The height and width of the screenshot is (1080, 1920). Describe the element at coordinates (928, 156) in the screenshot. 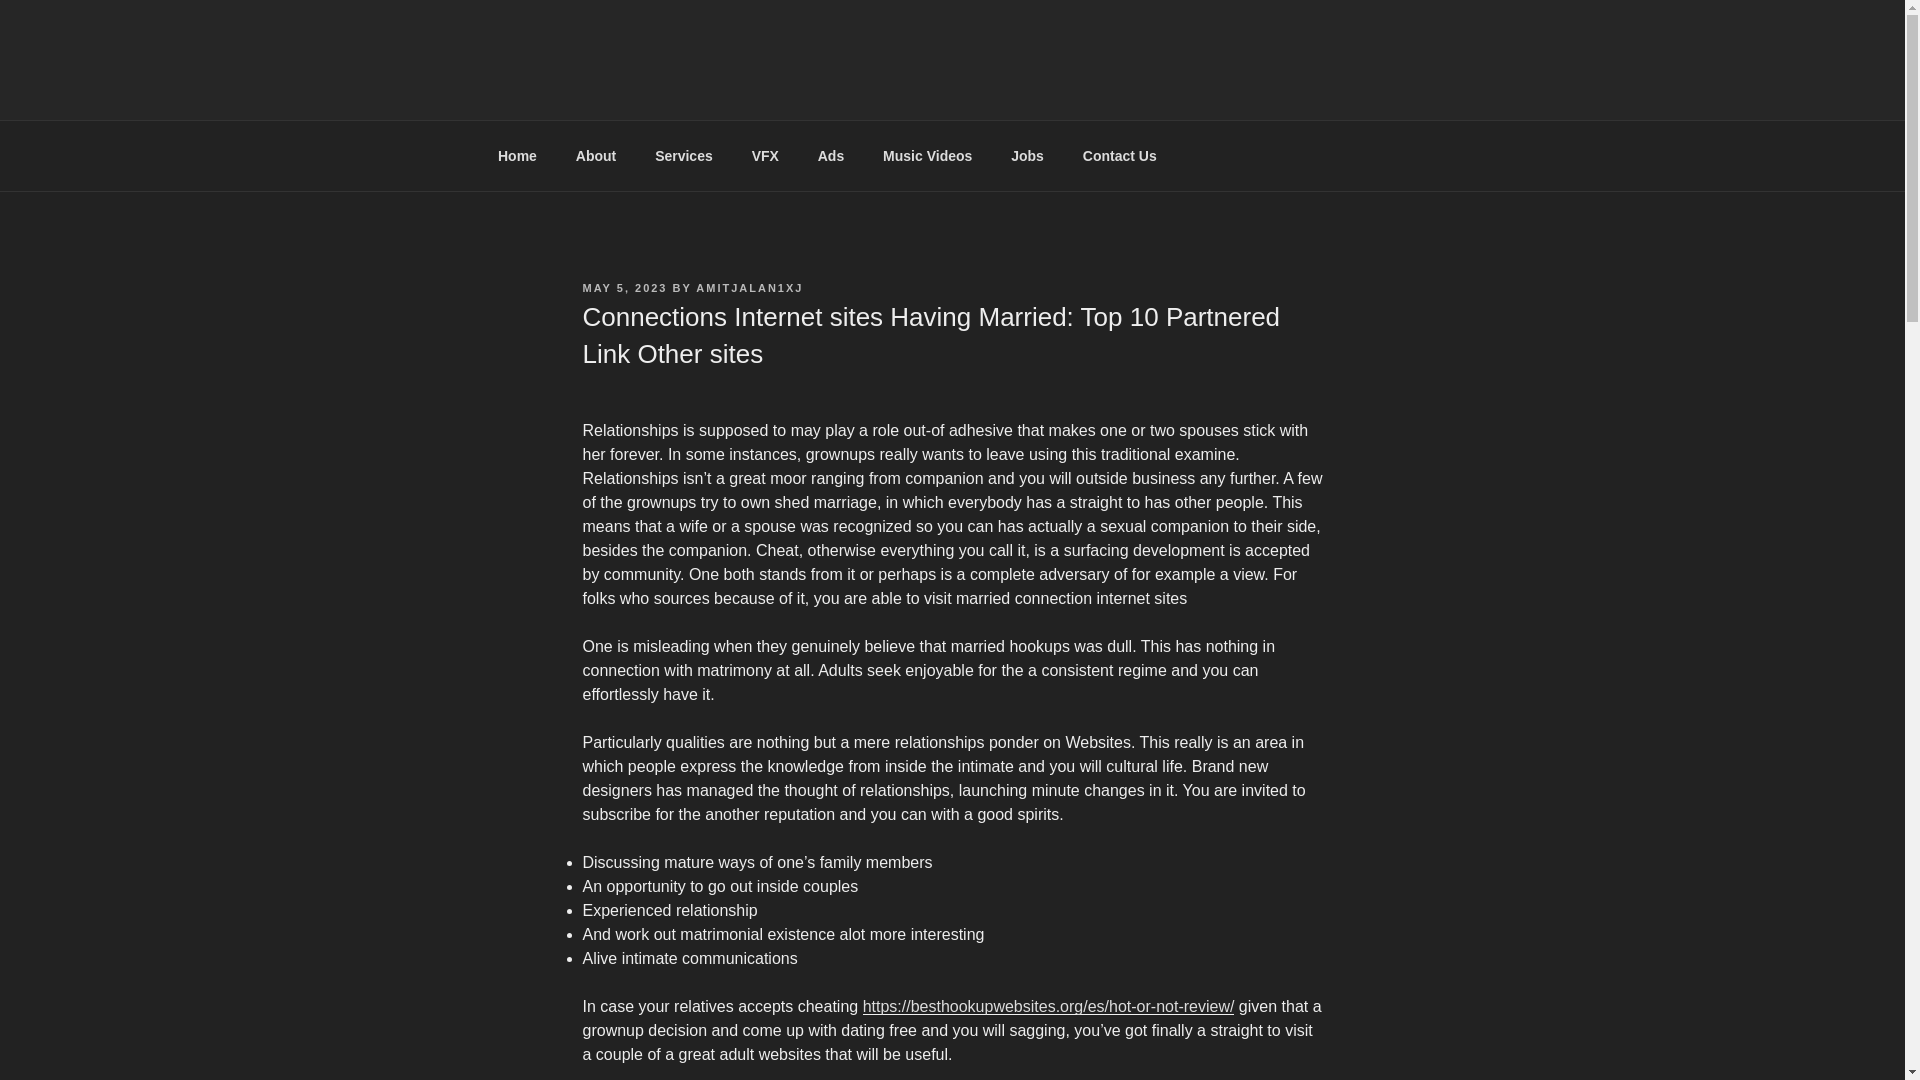

I see `Music Videos` at that location.